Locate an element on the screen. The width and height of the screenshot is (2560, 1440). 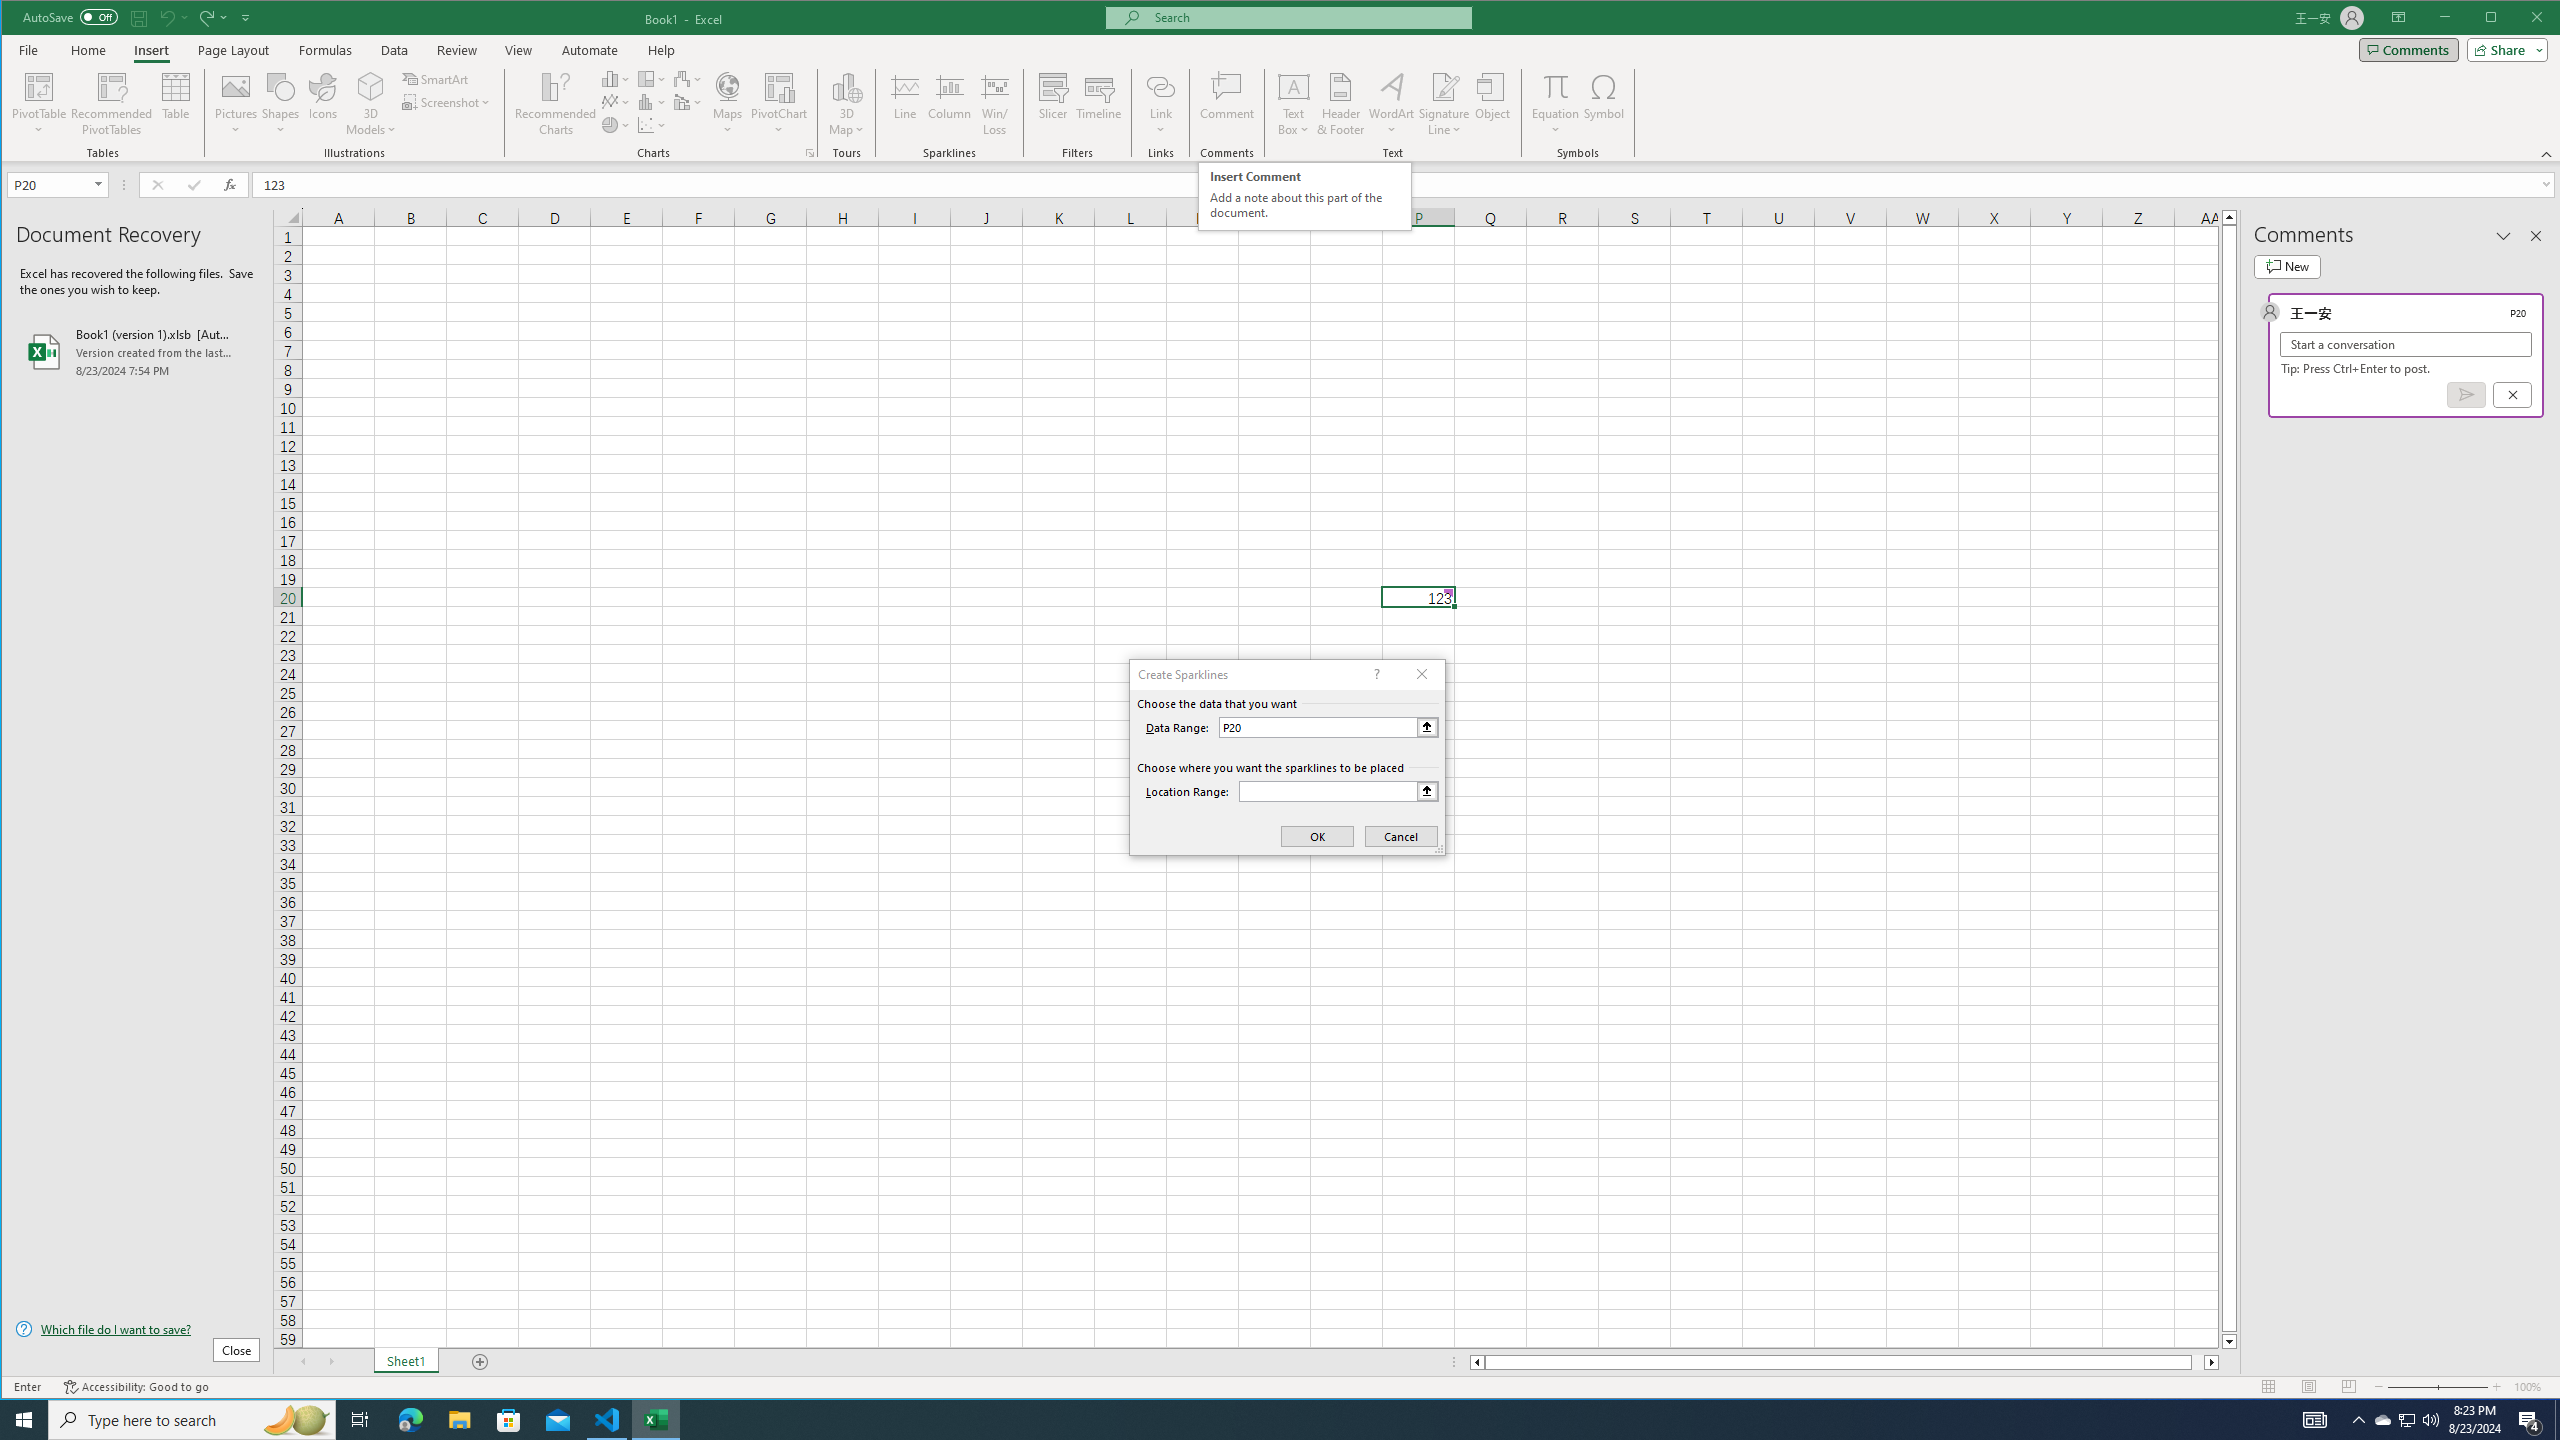
Insert Hierarchy Chart is located at coordinates (652, 78).